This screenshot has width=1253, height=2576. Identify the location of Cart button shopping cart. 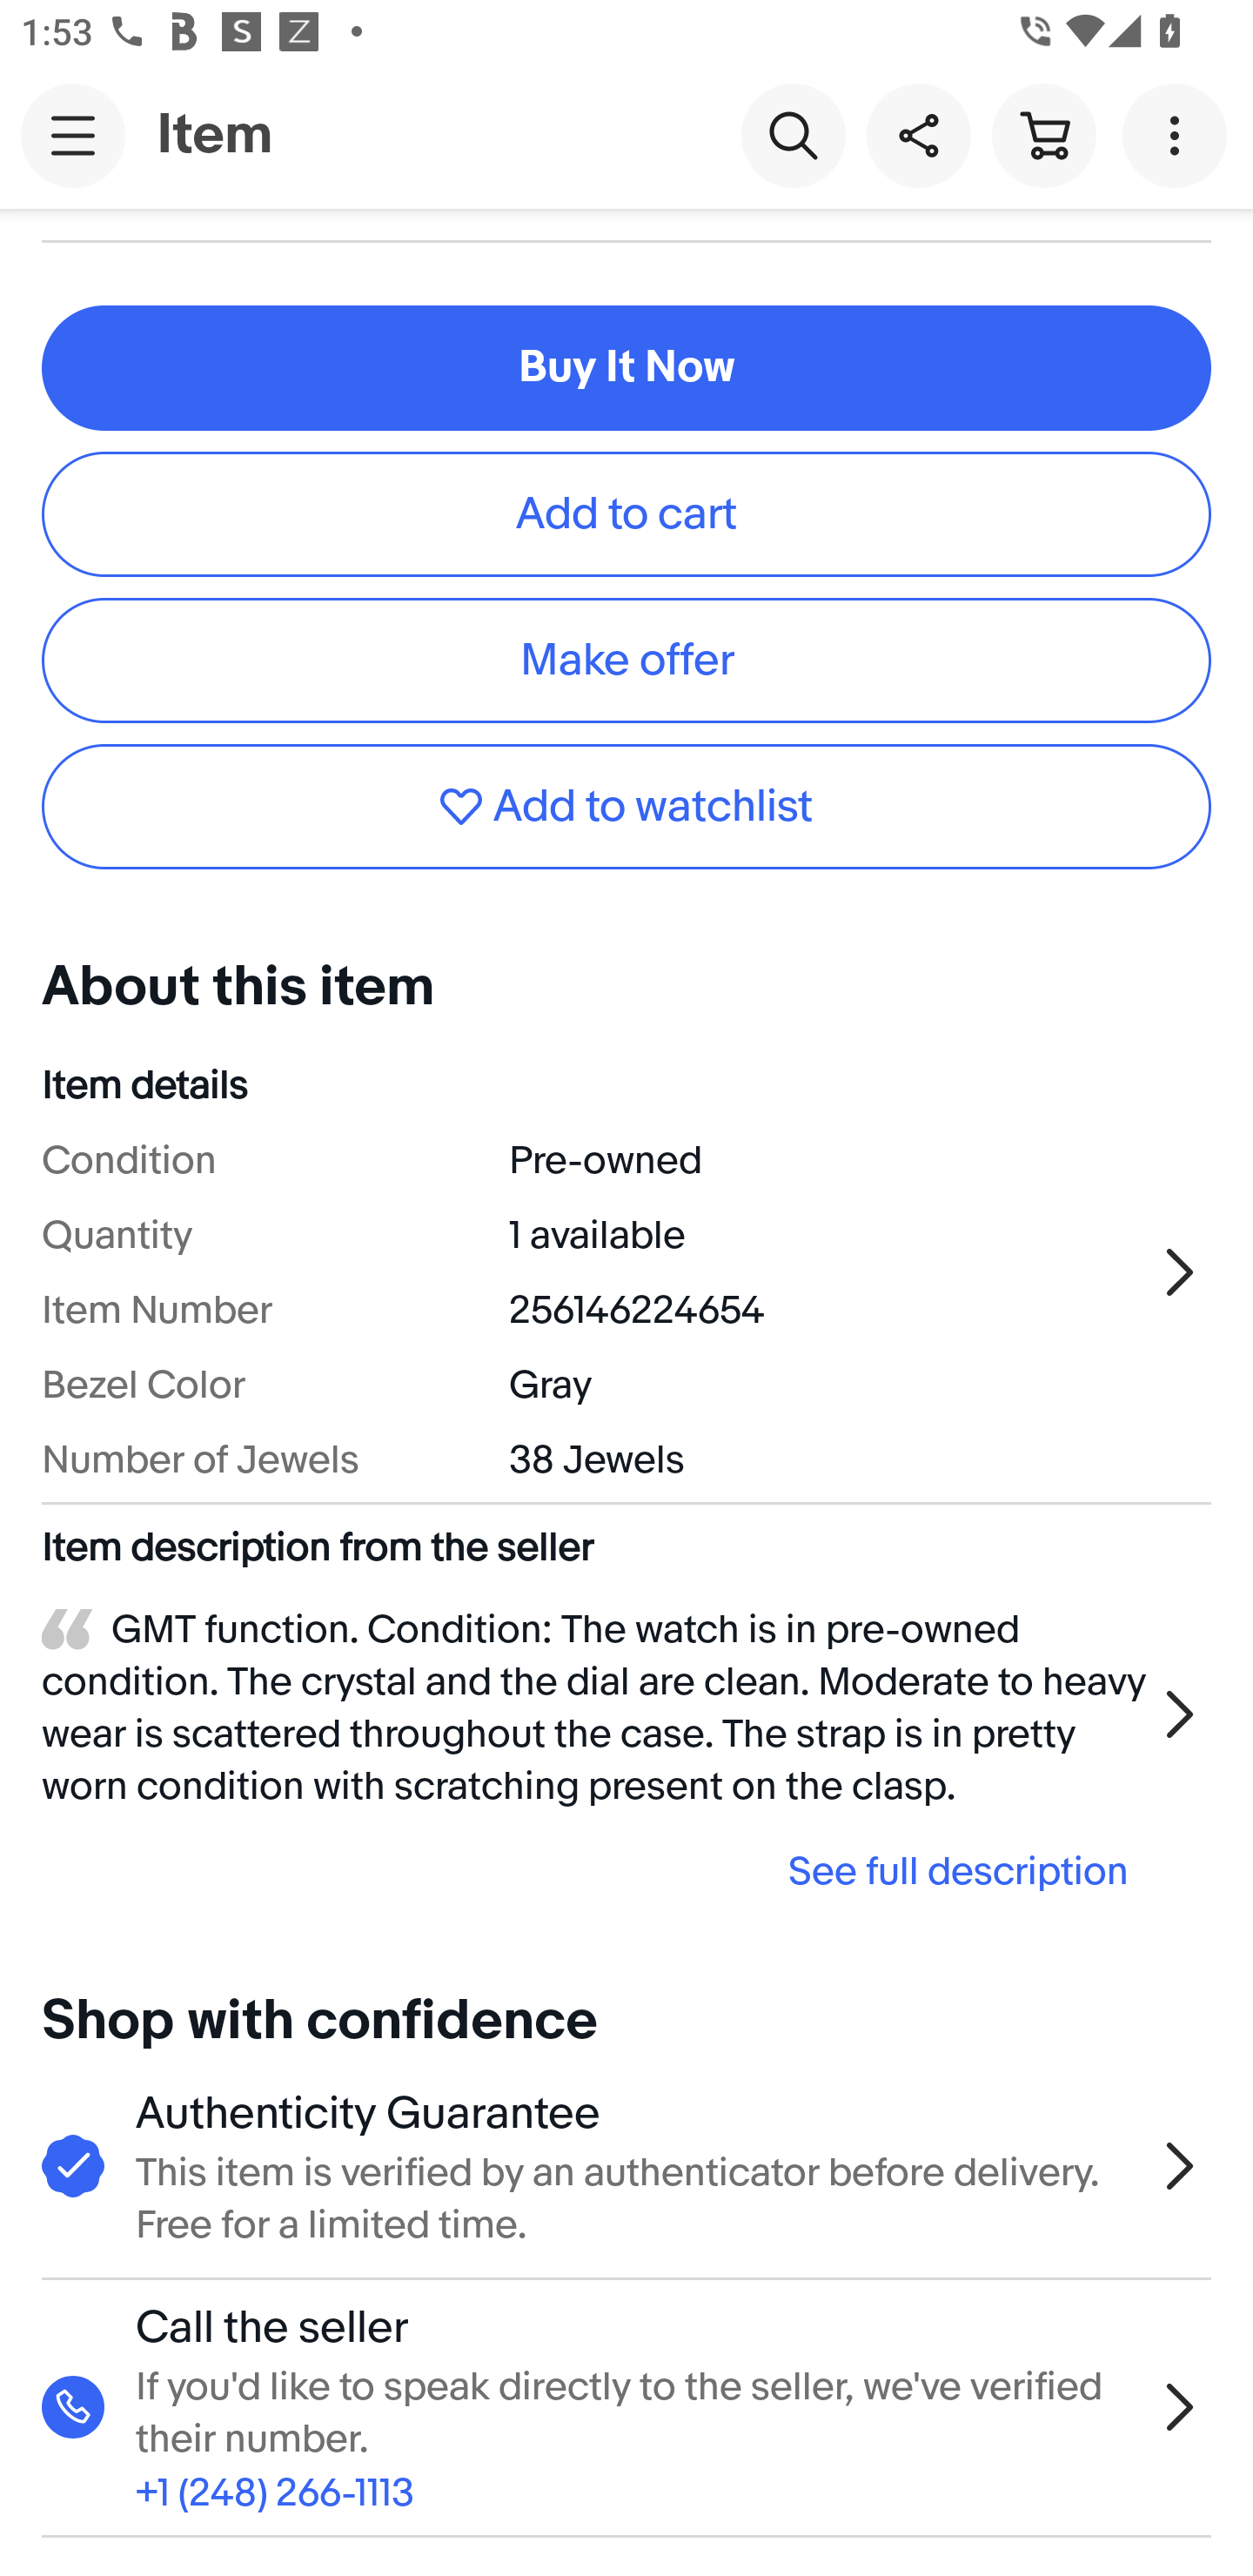
(1043, 134).